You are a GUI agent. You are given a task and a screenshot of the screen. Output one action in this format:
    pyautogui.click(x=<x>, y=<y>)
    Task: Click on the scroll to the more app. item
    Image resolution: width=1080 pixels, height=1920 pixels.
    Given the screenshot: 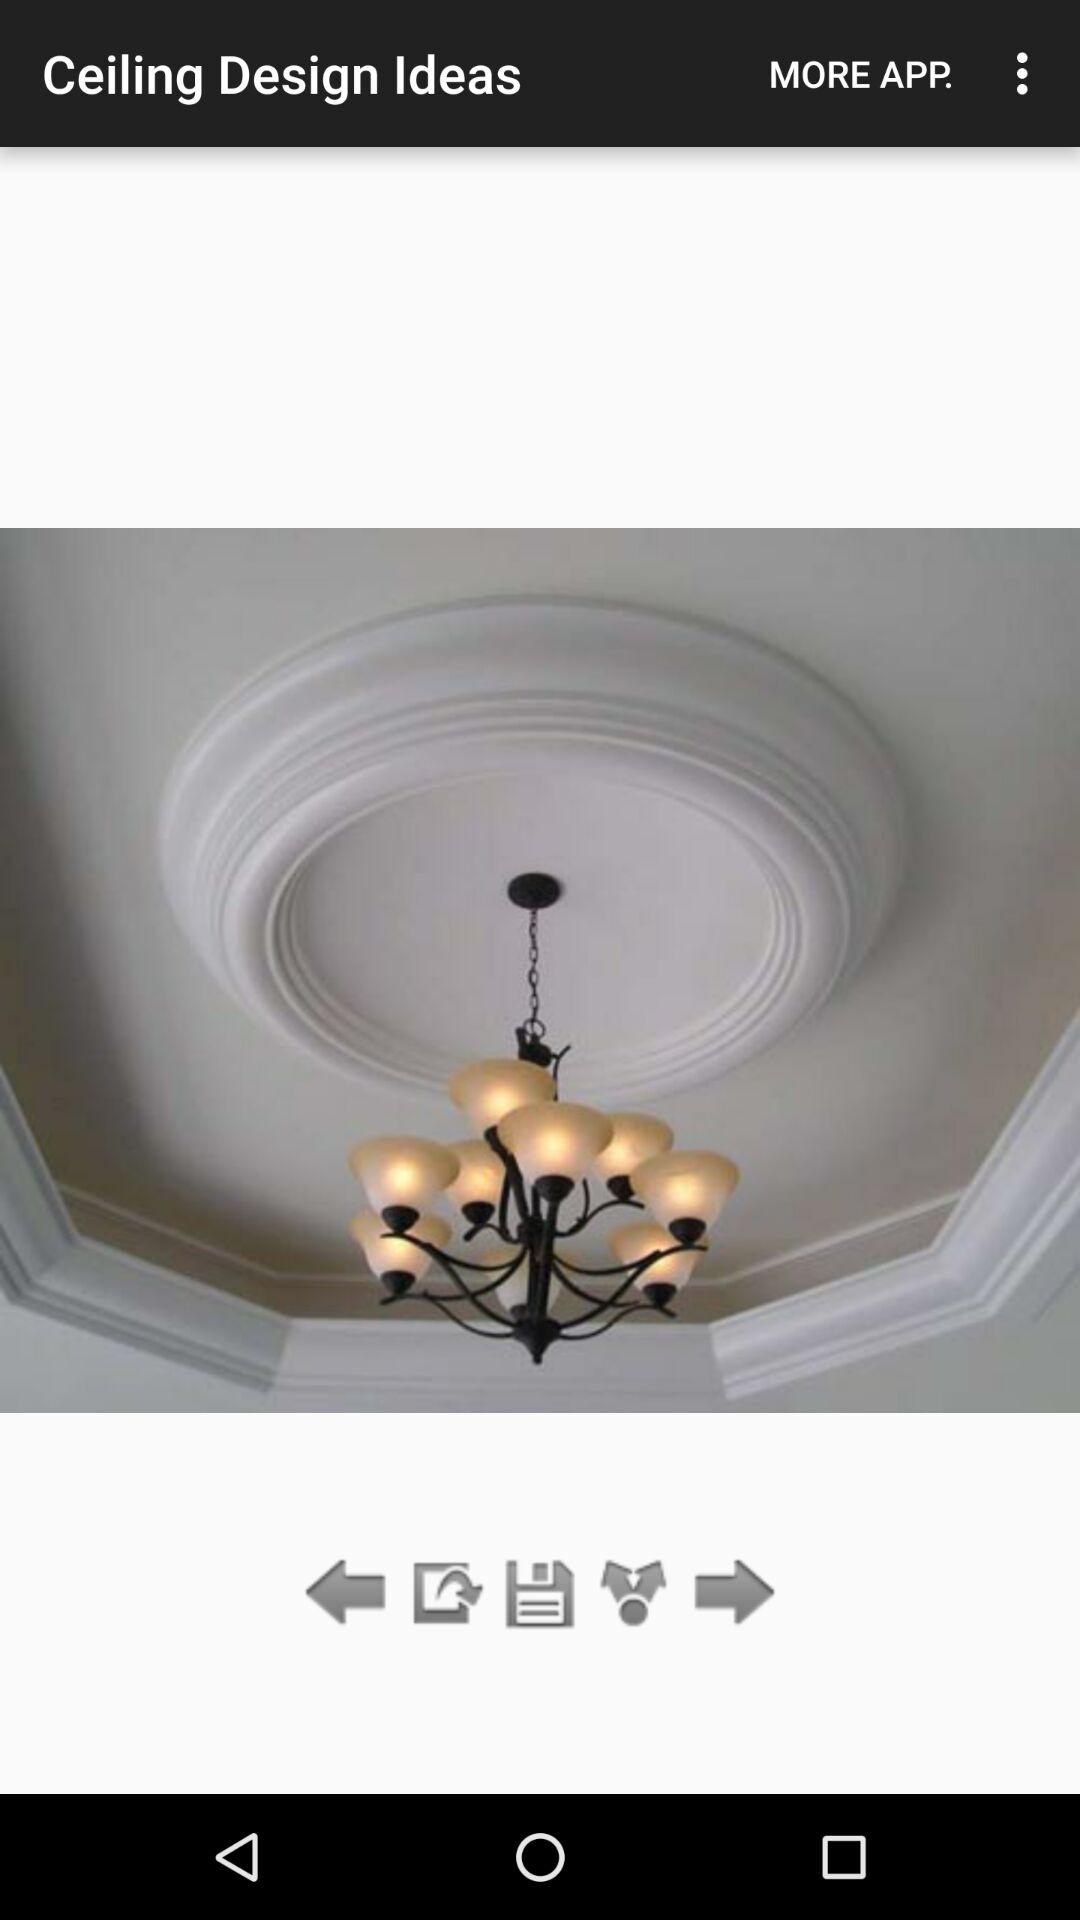 What is the action you would take?
    pyautogui.click(x=861, y=73)
    